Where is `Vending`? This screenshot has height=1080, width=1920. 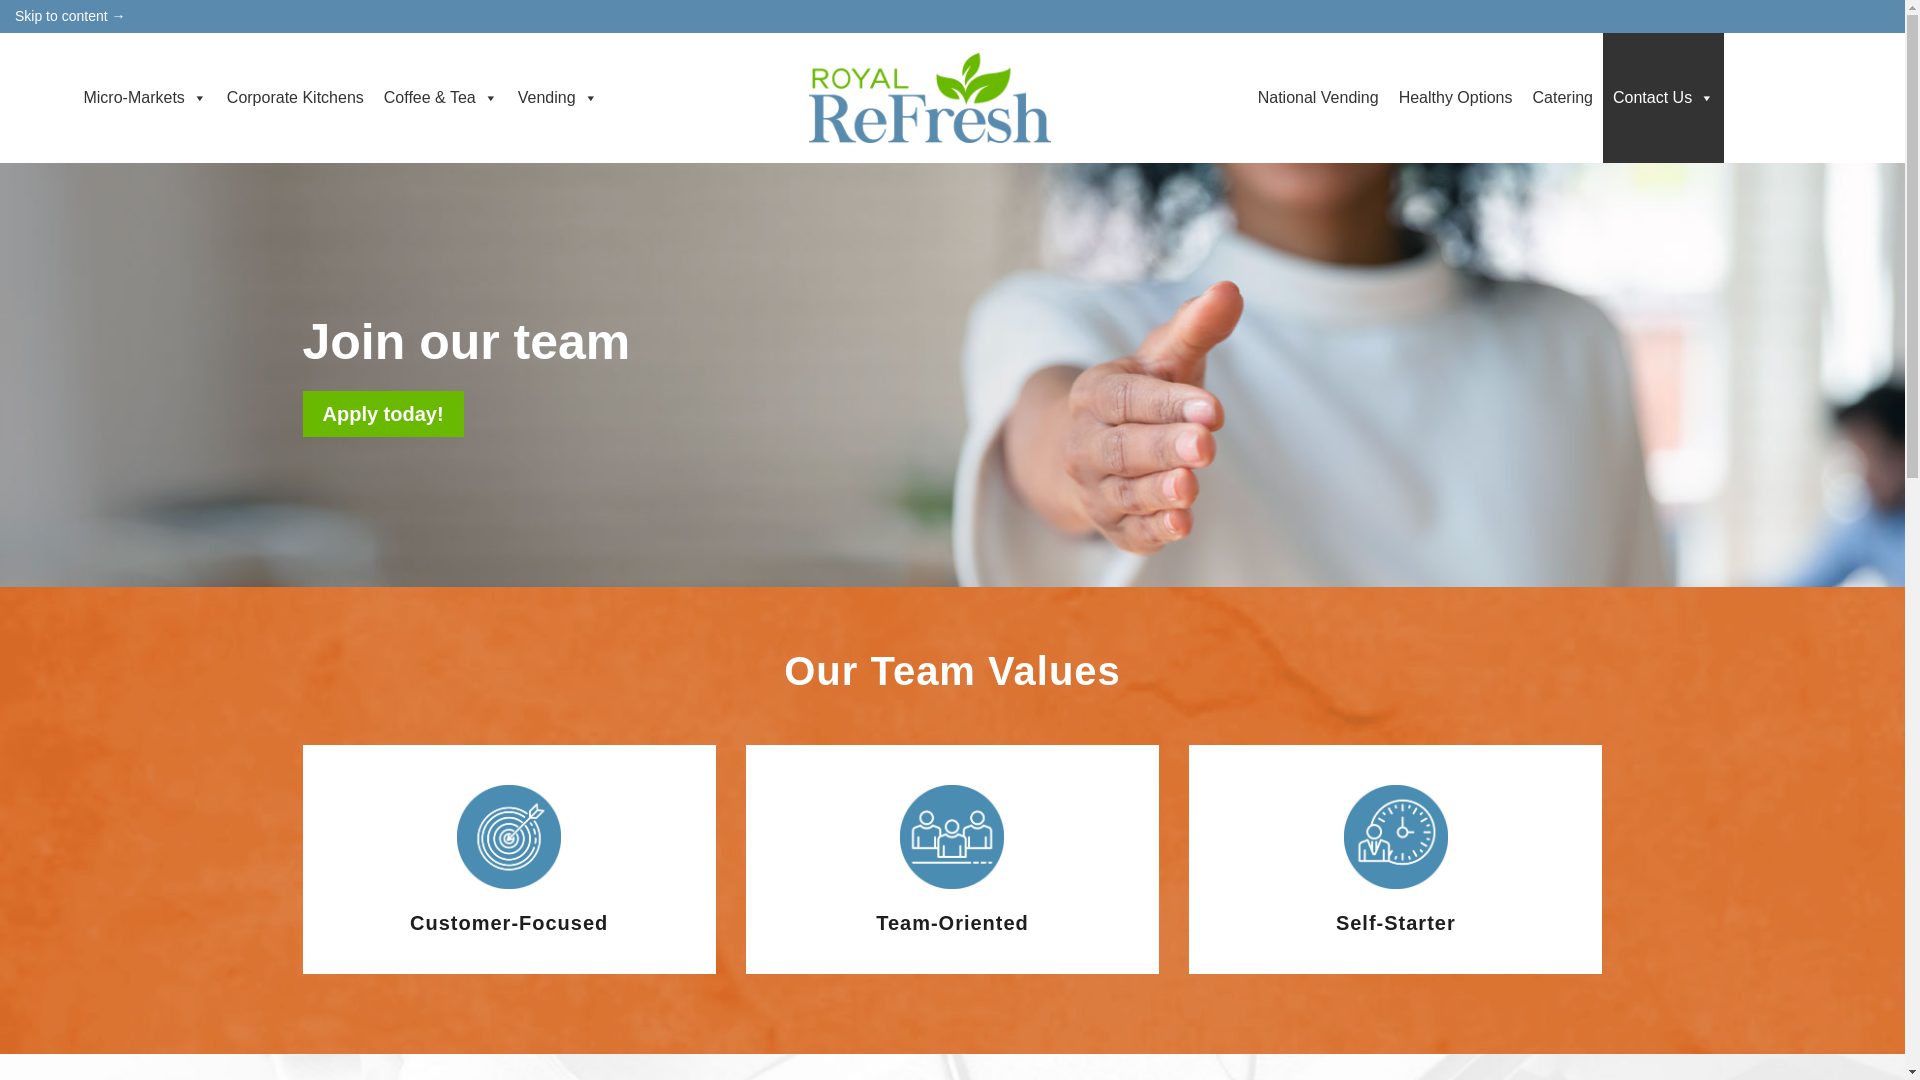 Vending is located at coordinates (558, 98).